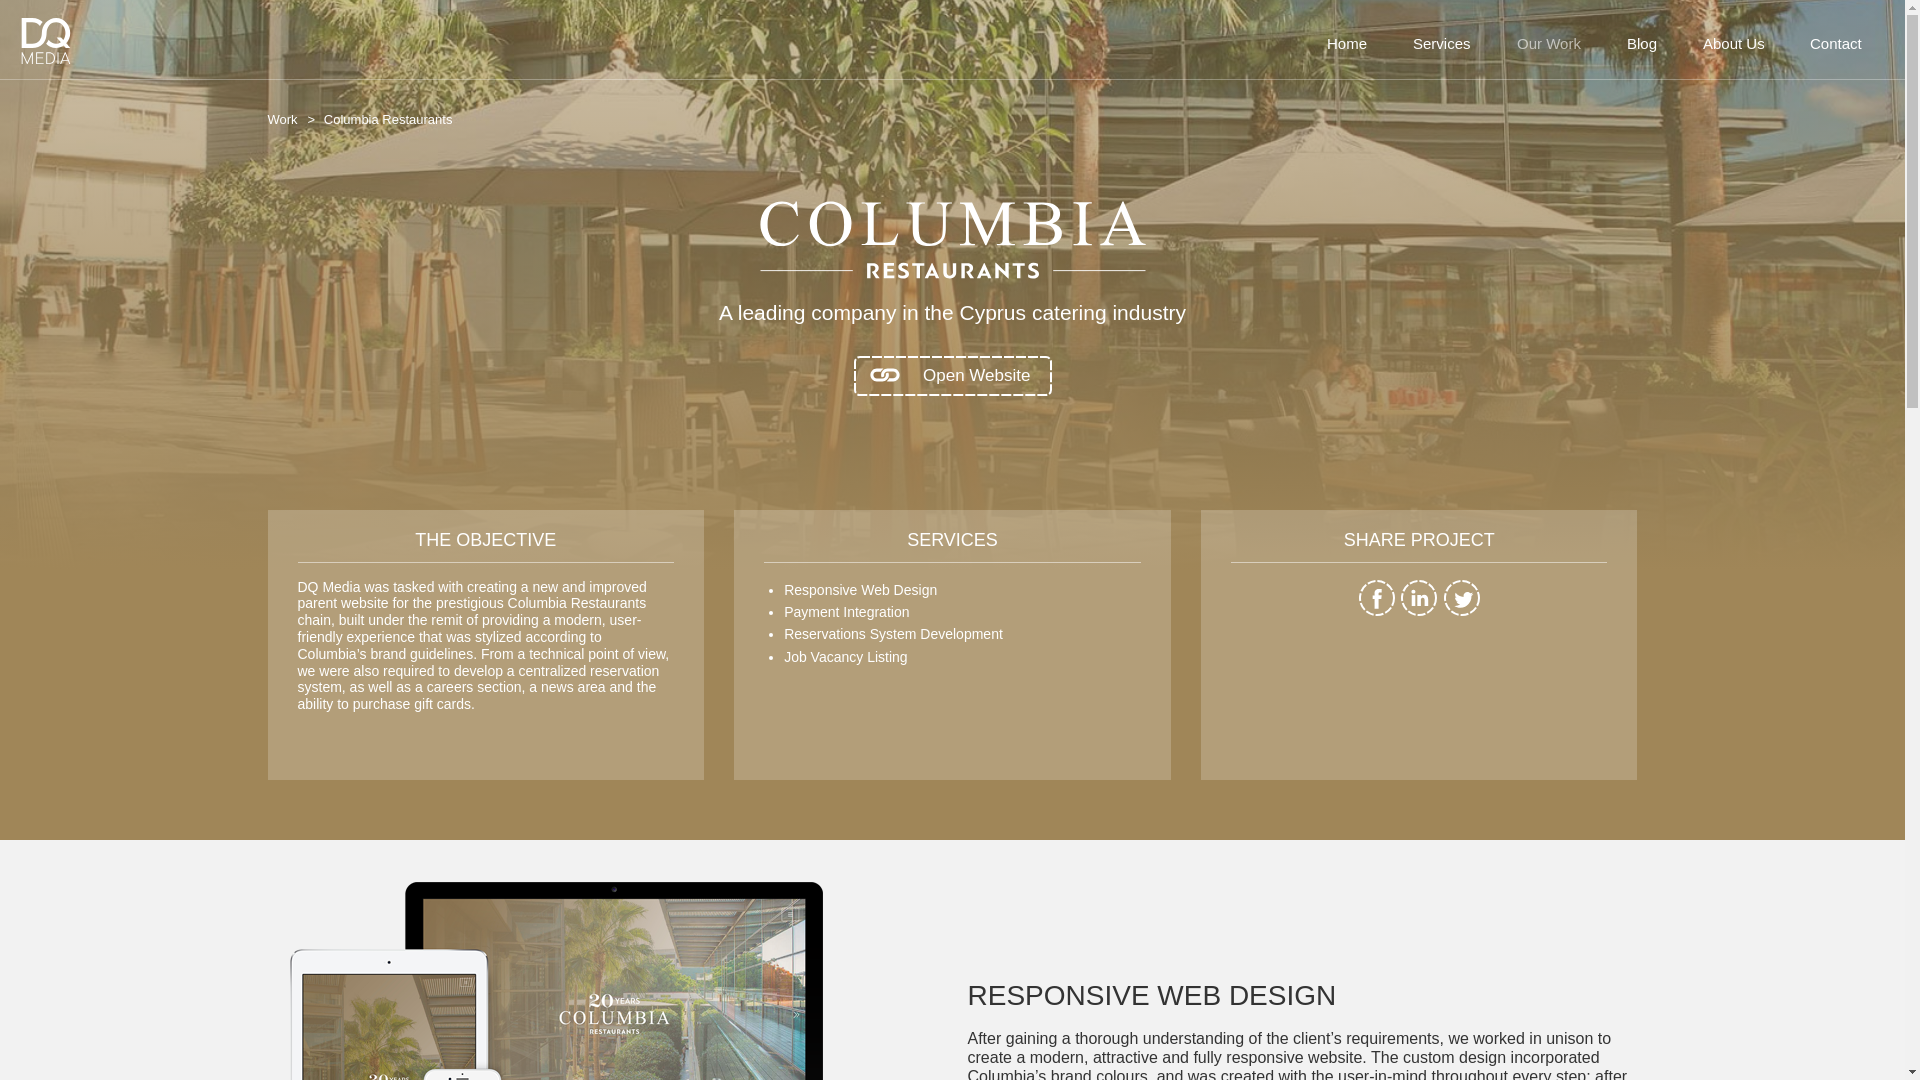 Image resolution: width=1920 pixels, height=1080 pixels. Describe the element at coordinates (1376, 610) in the screenshot. I see `Share to Facebook` at that location.